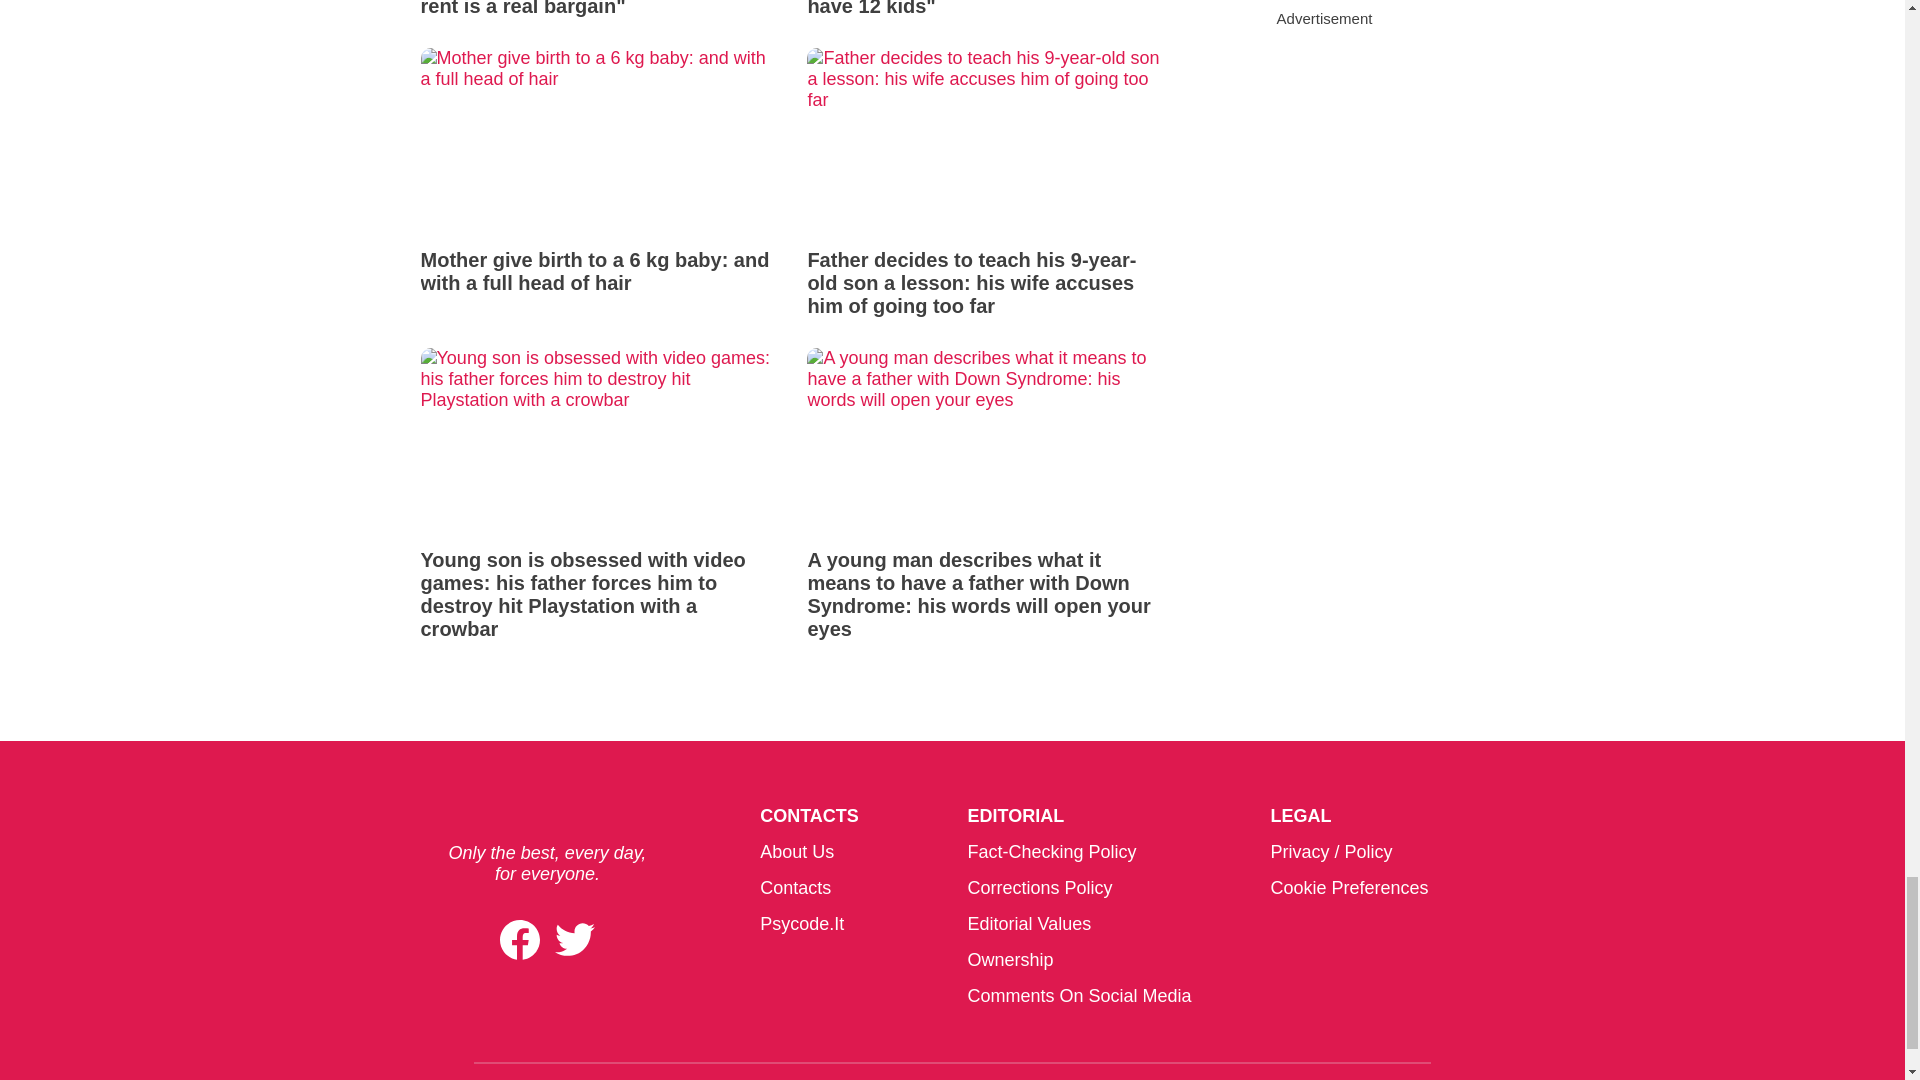 This screenshot has width=1920, height=1080. I want to click on About Us, so click(796, 852).